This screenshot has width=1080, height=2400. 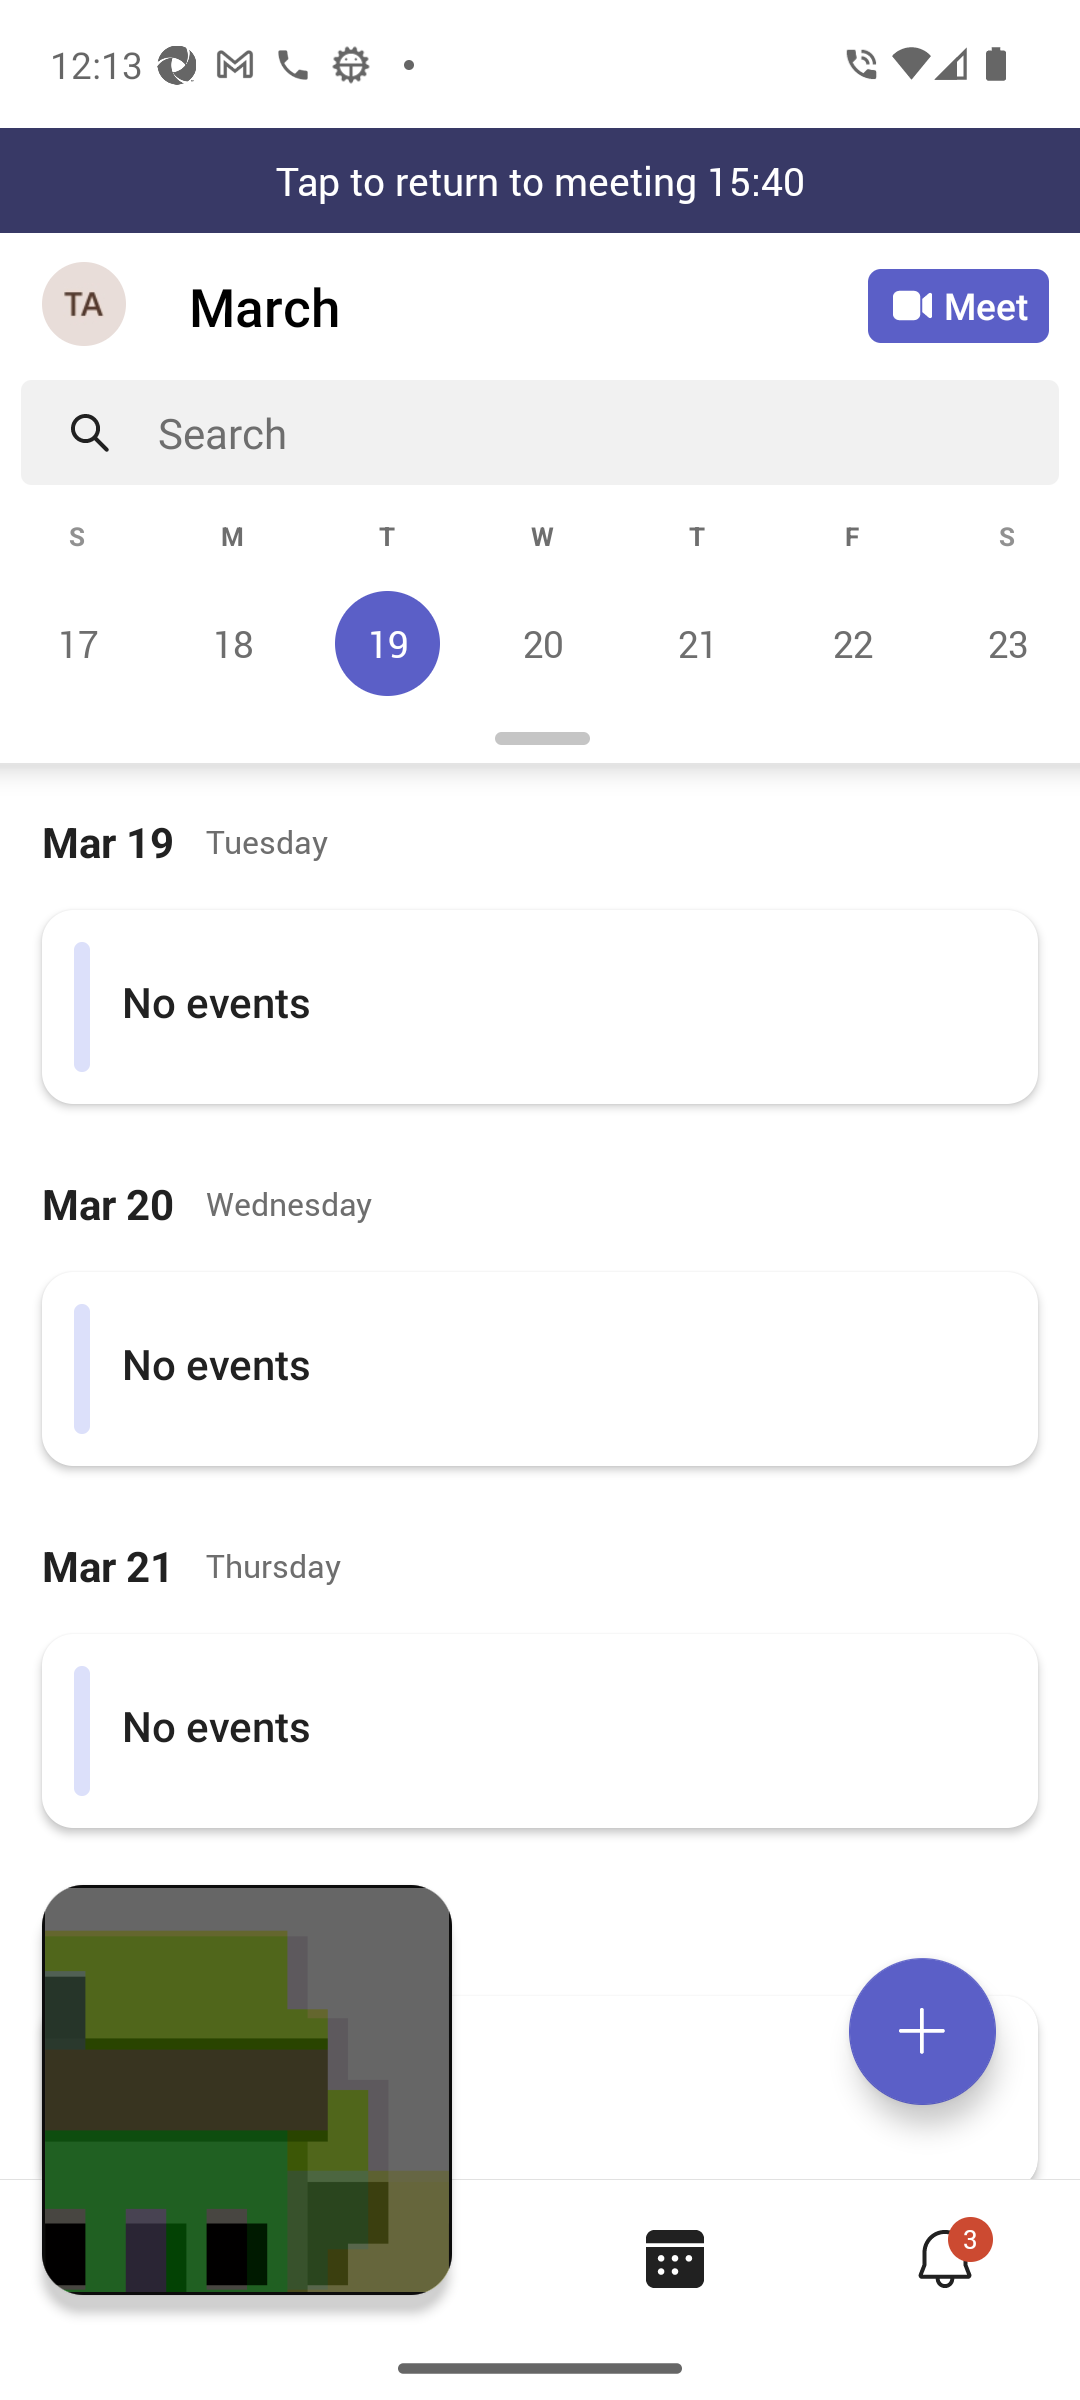 What do you see at coordinates (542, 643) in the screenshot?
I see `Wednesday, March 20 20` at bounding box center [542, 643].